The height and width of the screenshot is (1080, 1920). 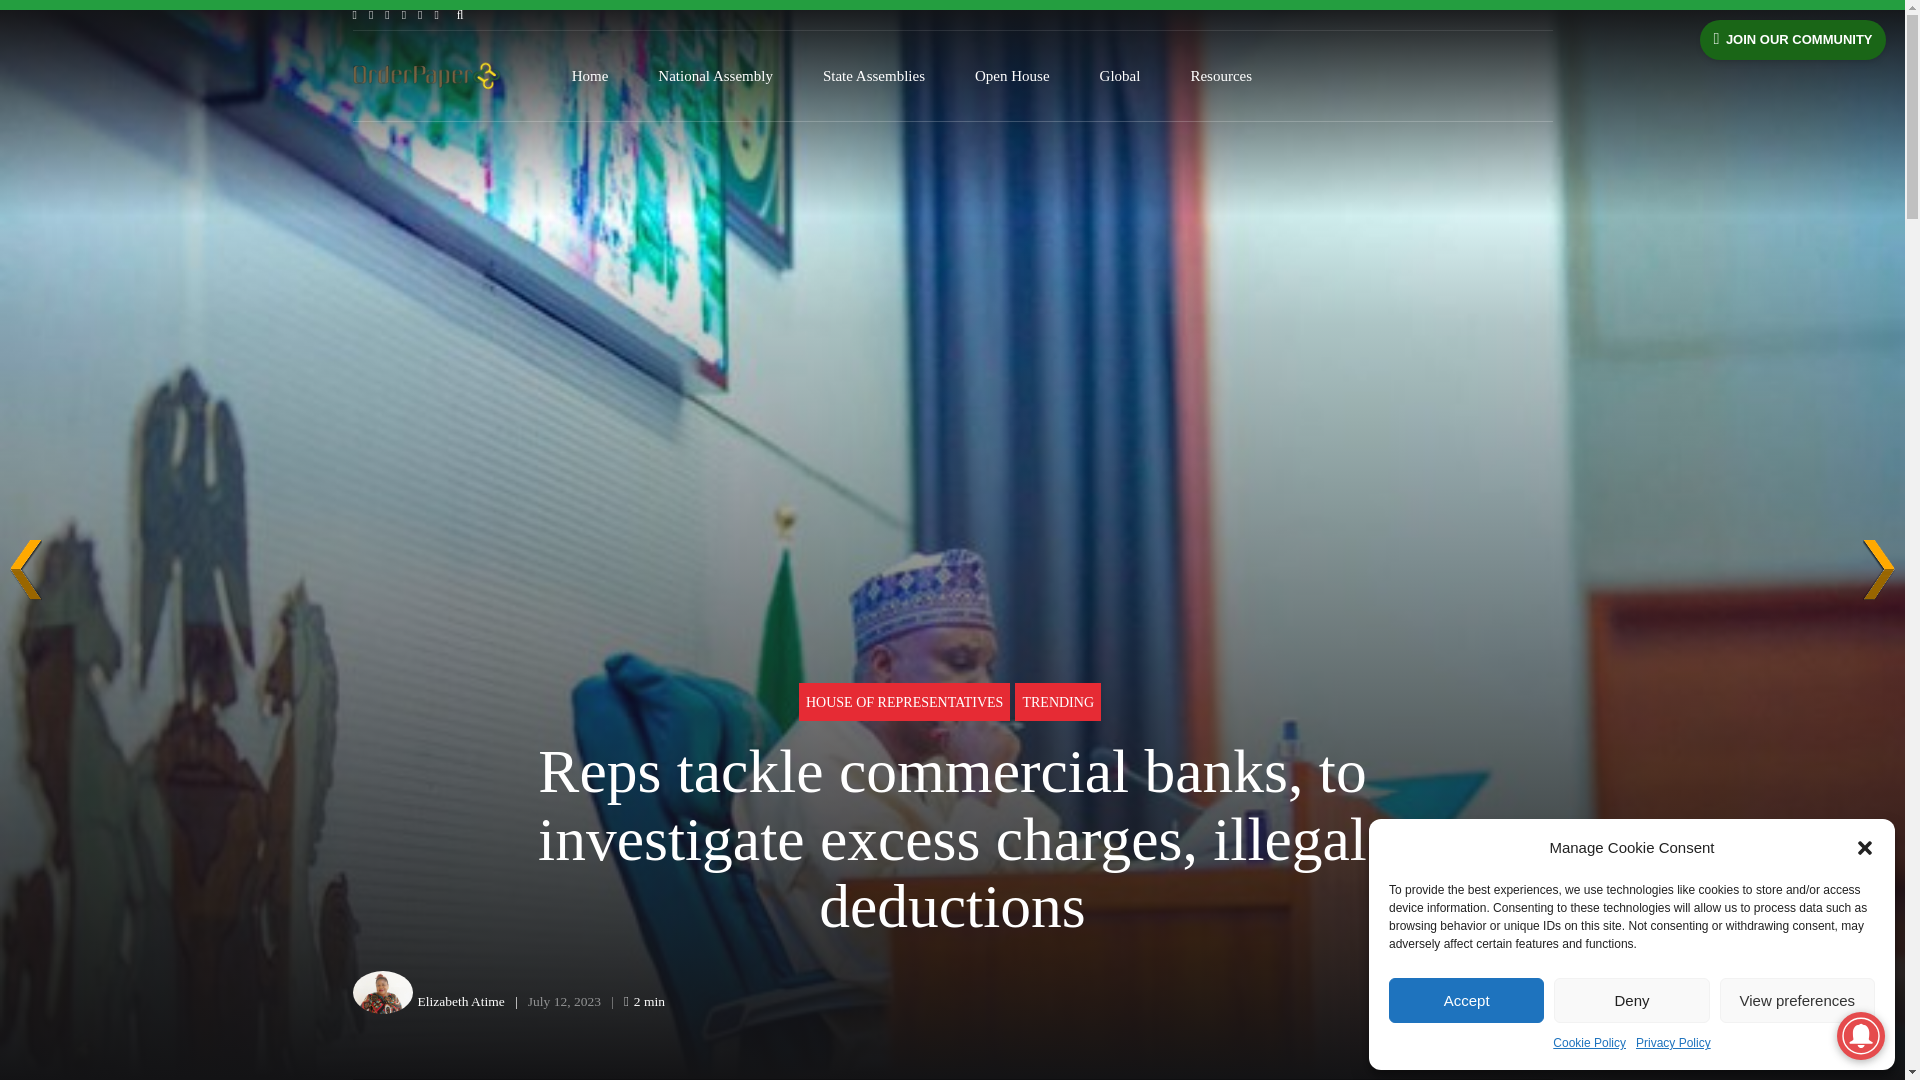 What do you see at coordinates (1490, 1002) in the screenshot?
I see `Share on Linkedin` at bounding box center [1490, 1002].